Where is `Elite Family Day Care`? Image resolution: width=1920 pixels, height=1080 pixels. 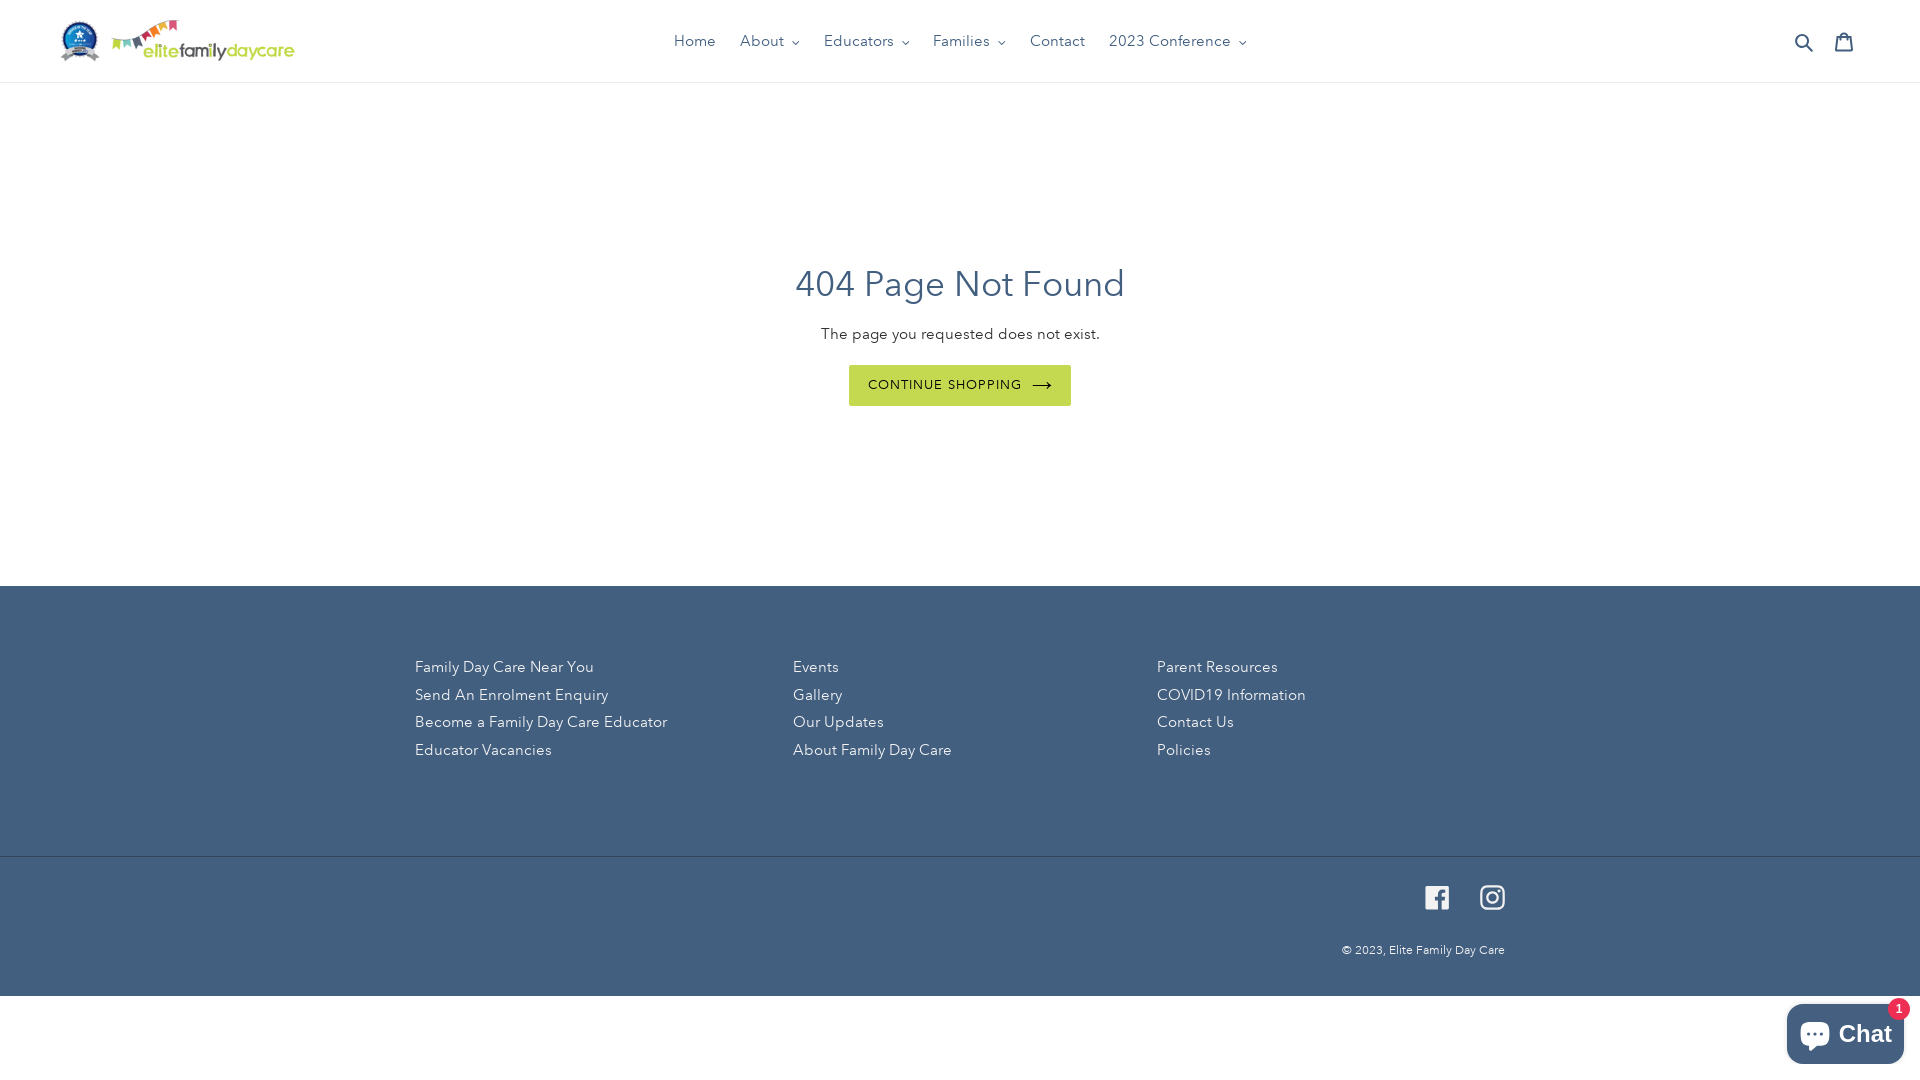 Elite Family Day Care is located at coordinates (1447, 950).